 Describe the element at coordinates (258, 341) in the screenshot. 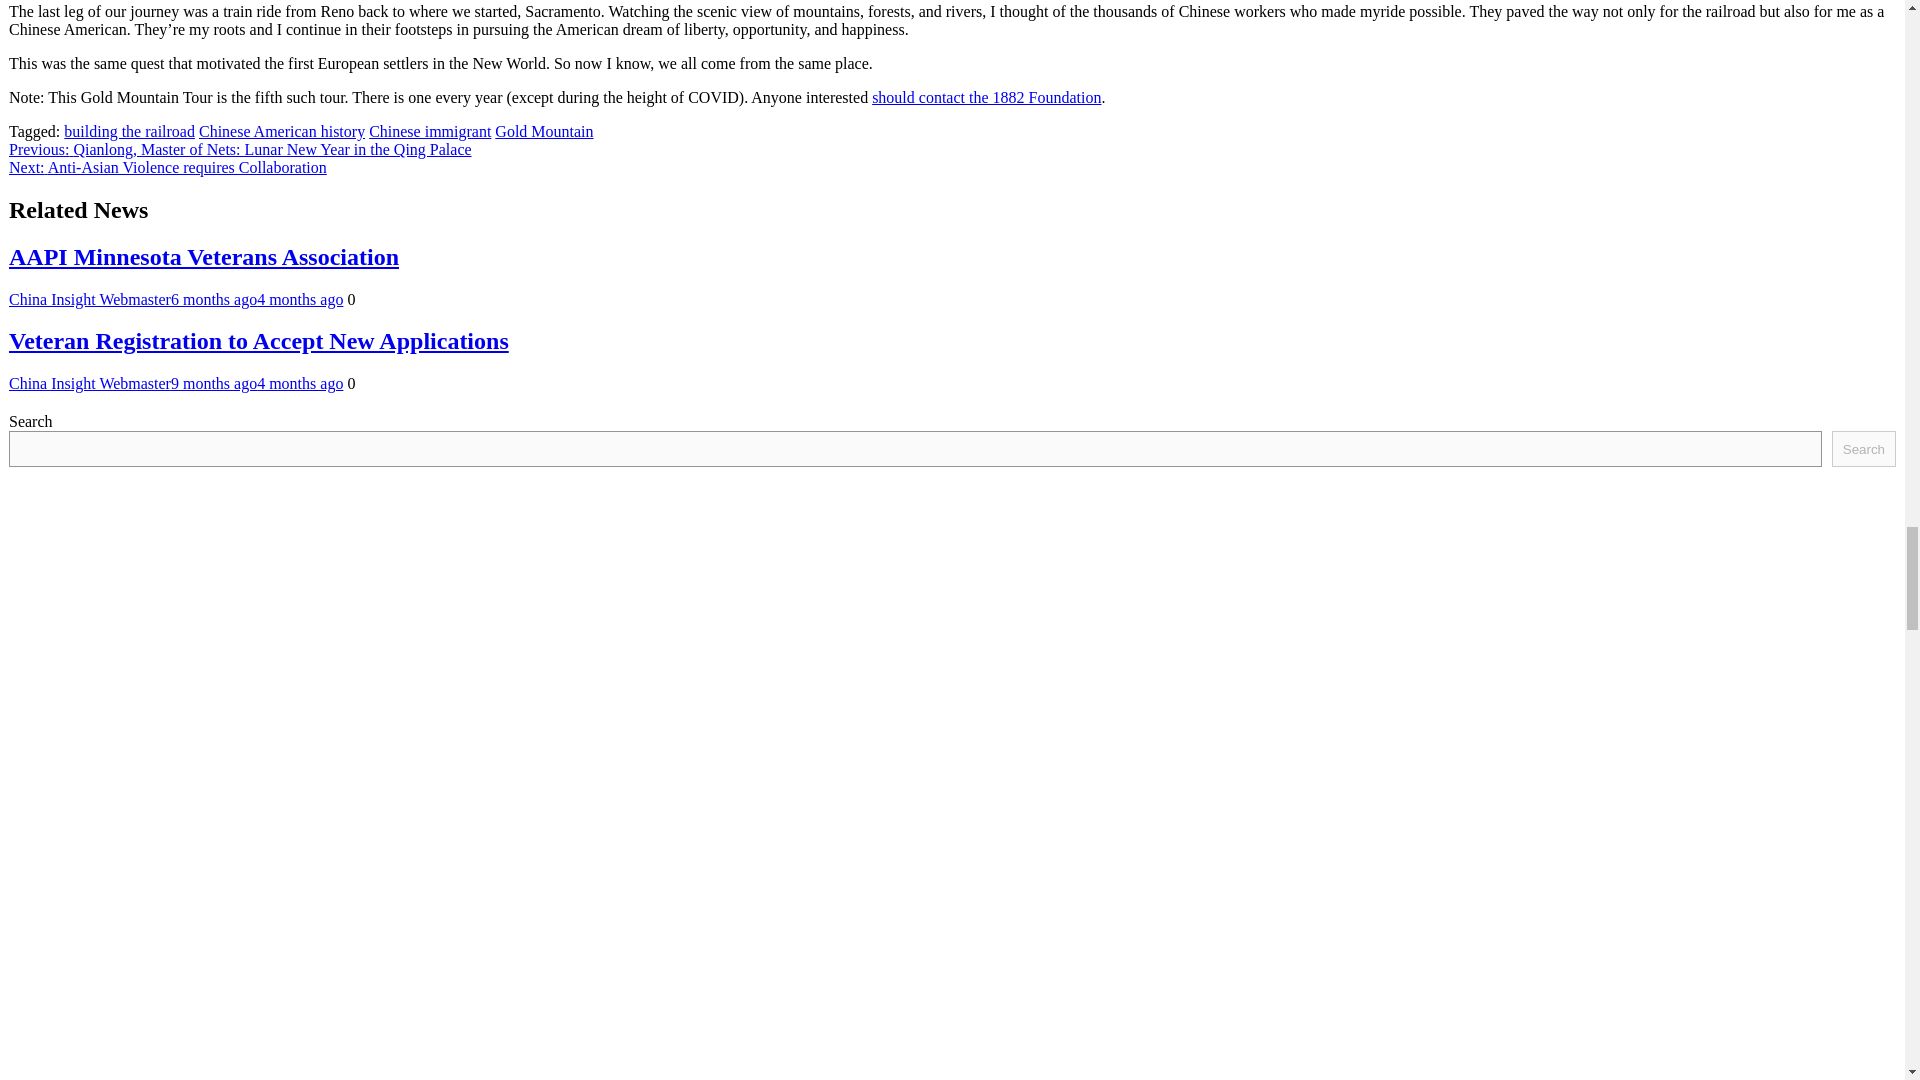

I see `Veteran Registration to Accept New Applications` at that location.